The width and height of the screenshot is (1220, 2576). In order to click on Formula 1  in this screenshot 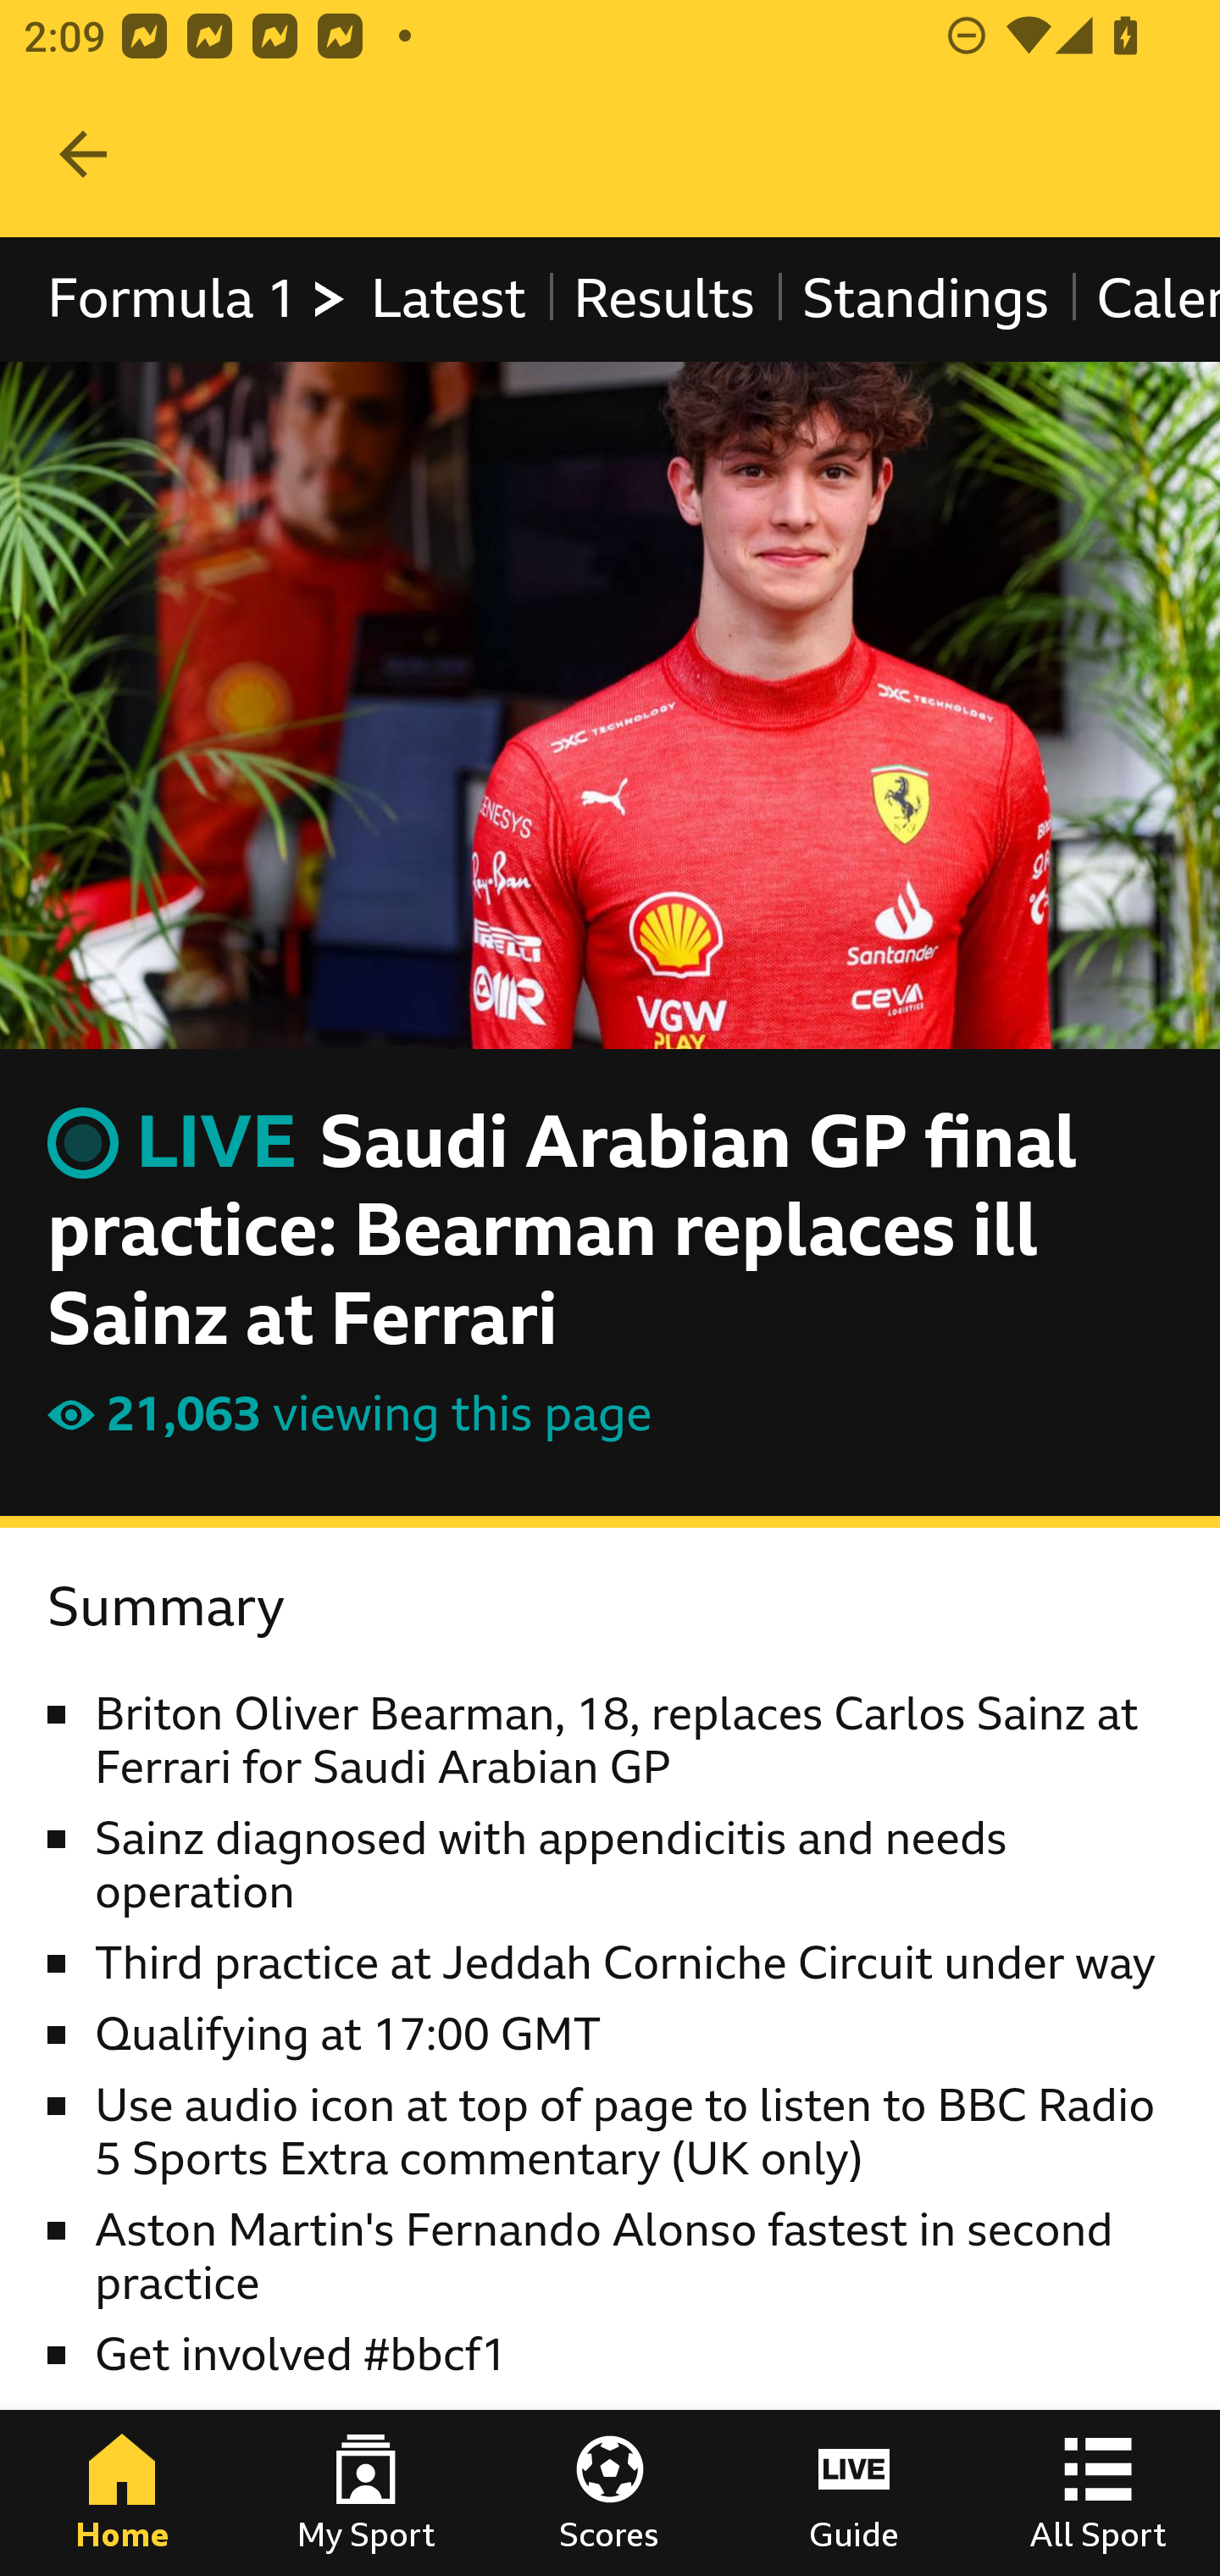, I will do `click(198, 298)`.